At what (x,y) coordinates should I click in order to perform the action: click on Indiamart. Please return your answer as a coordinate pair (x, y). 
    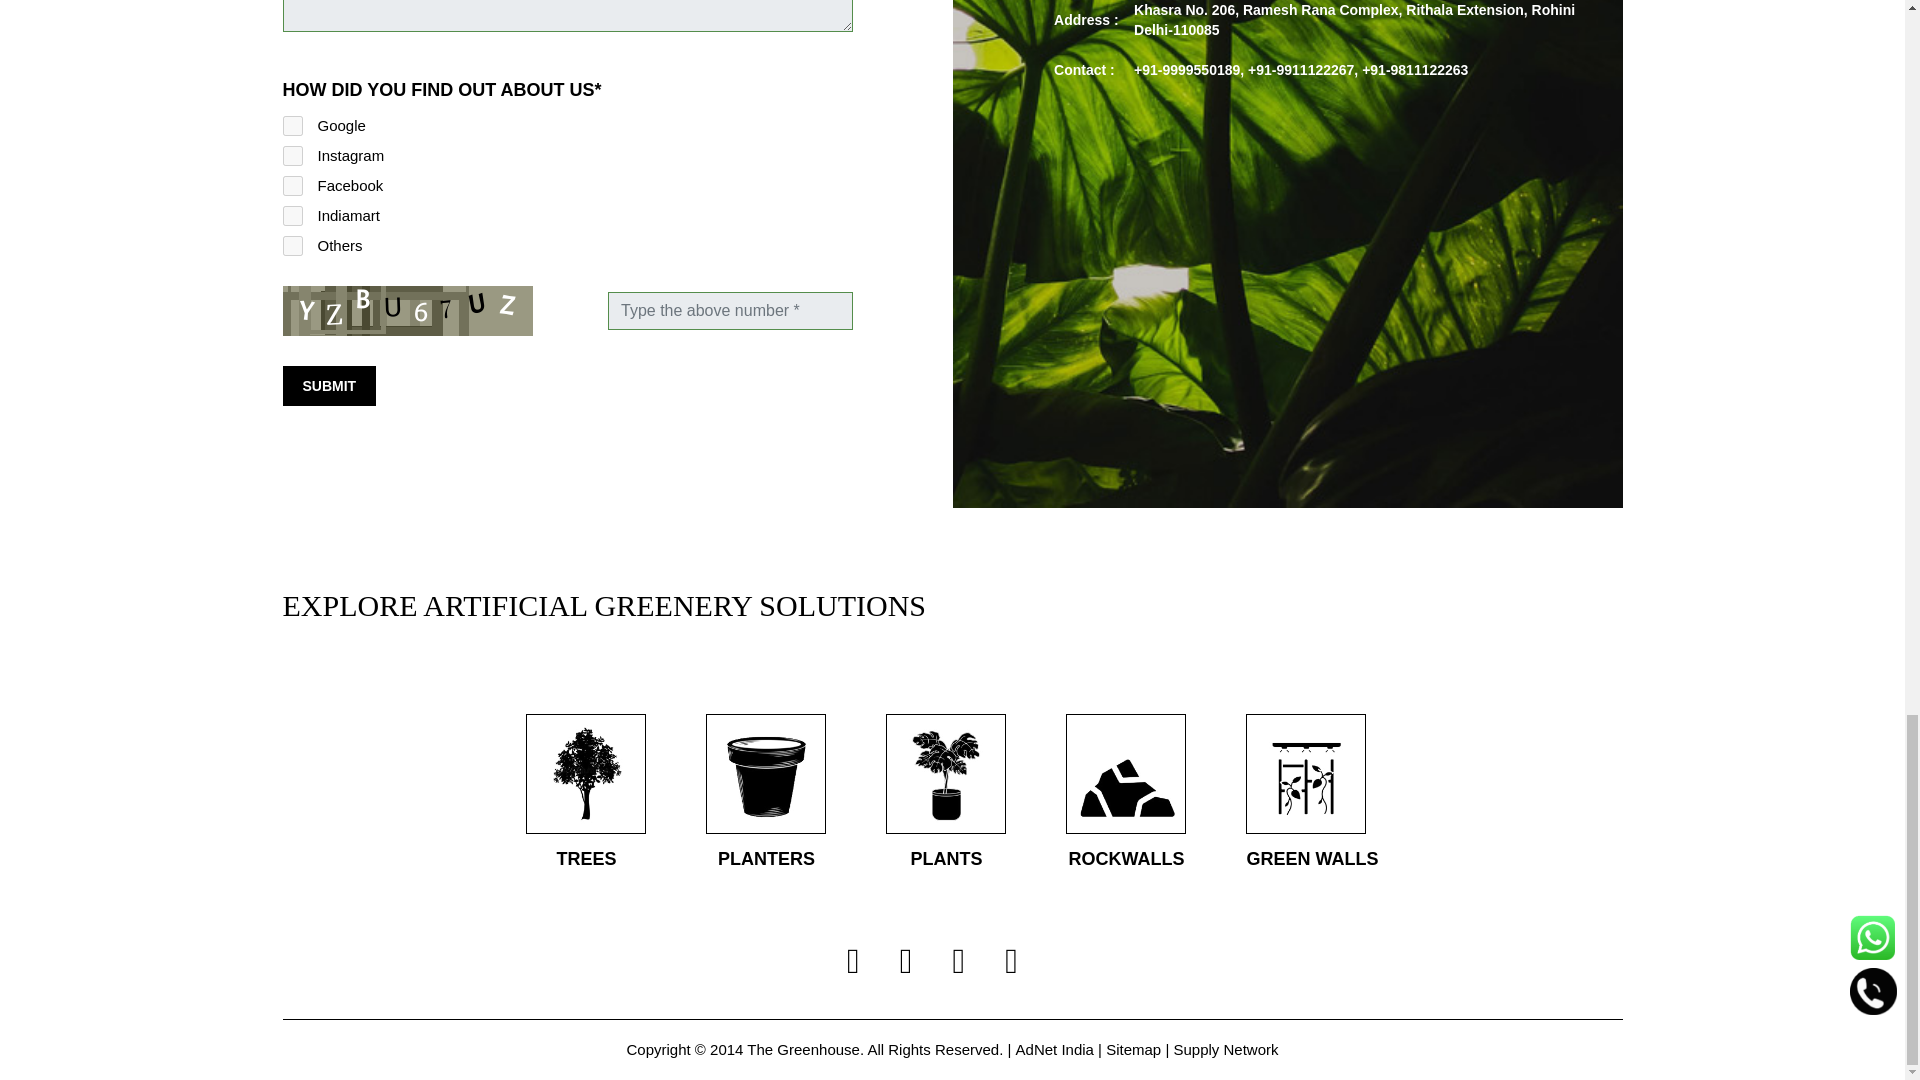
    Looking at the image, I should click on (292, 216).